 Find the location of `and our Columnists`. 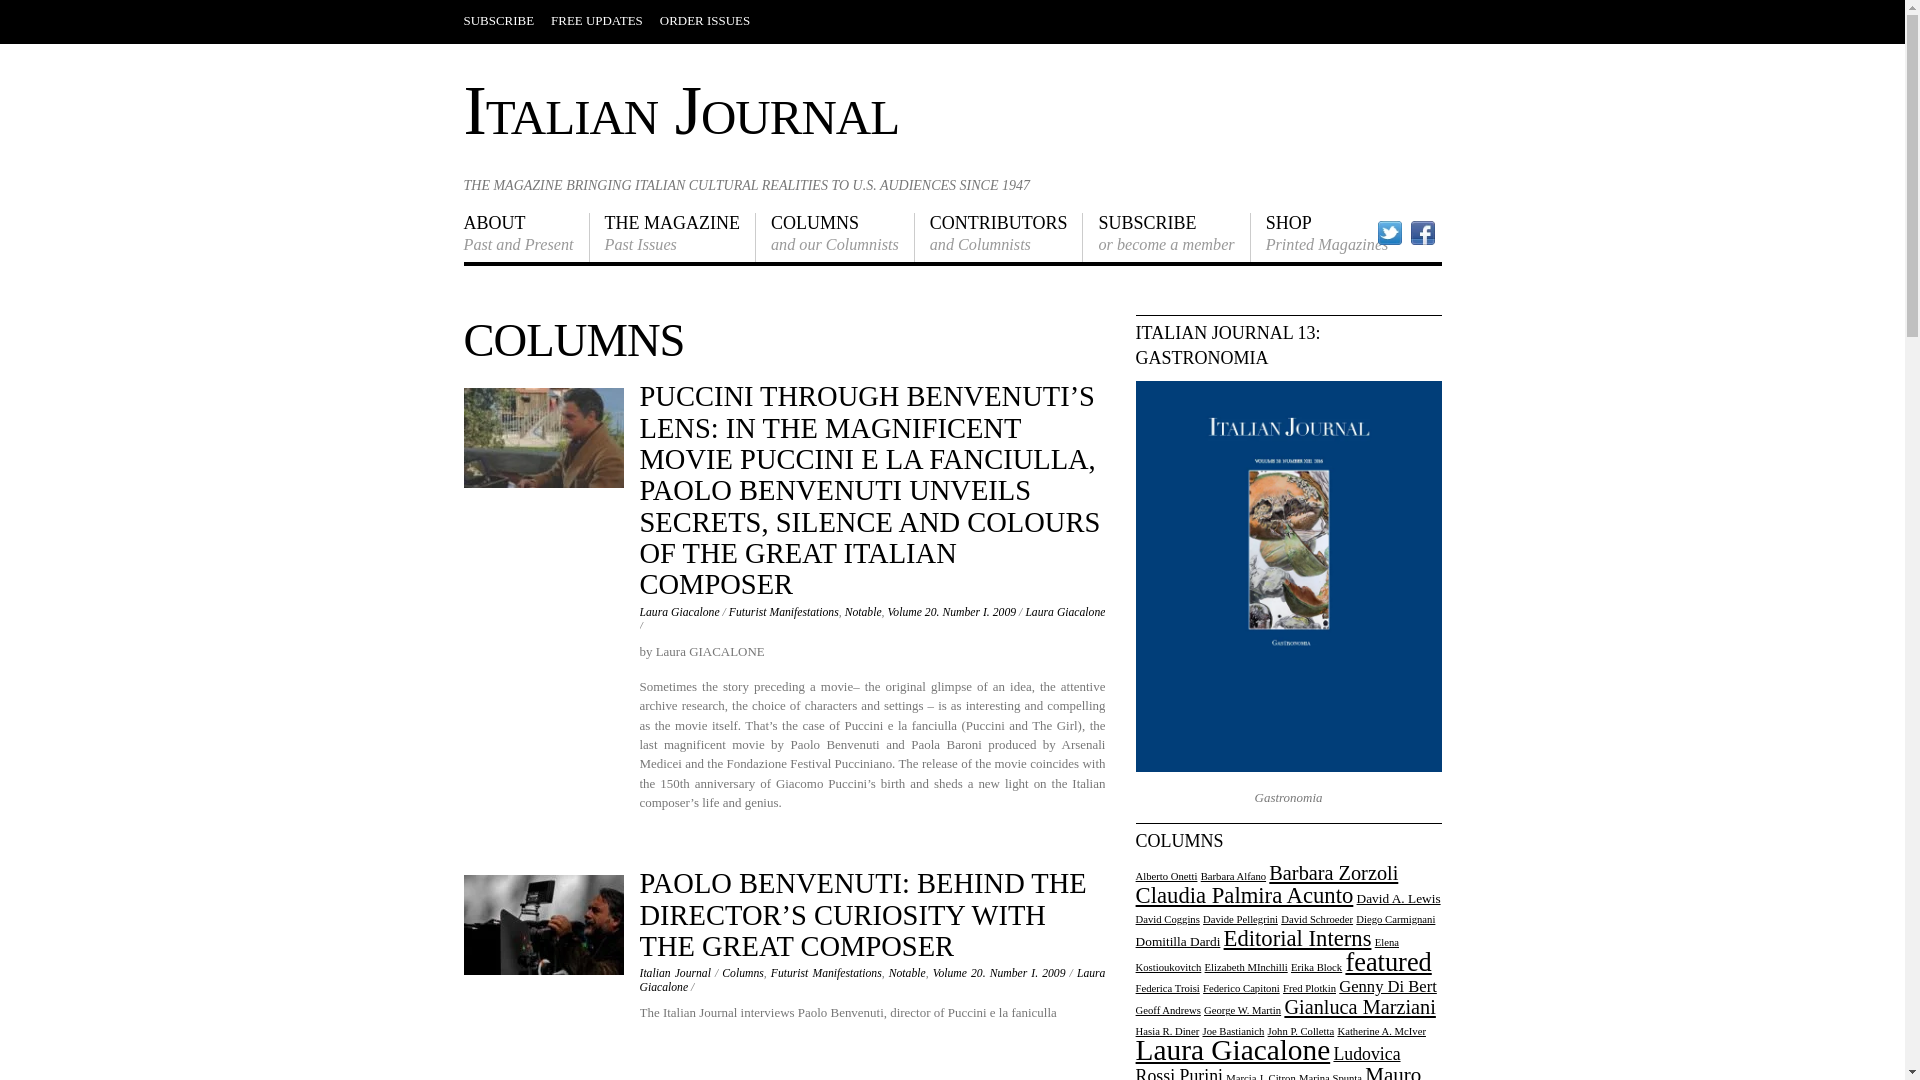

and our Columnists is located at coordinates (836, 237).